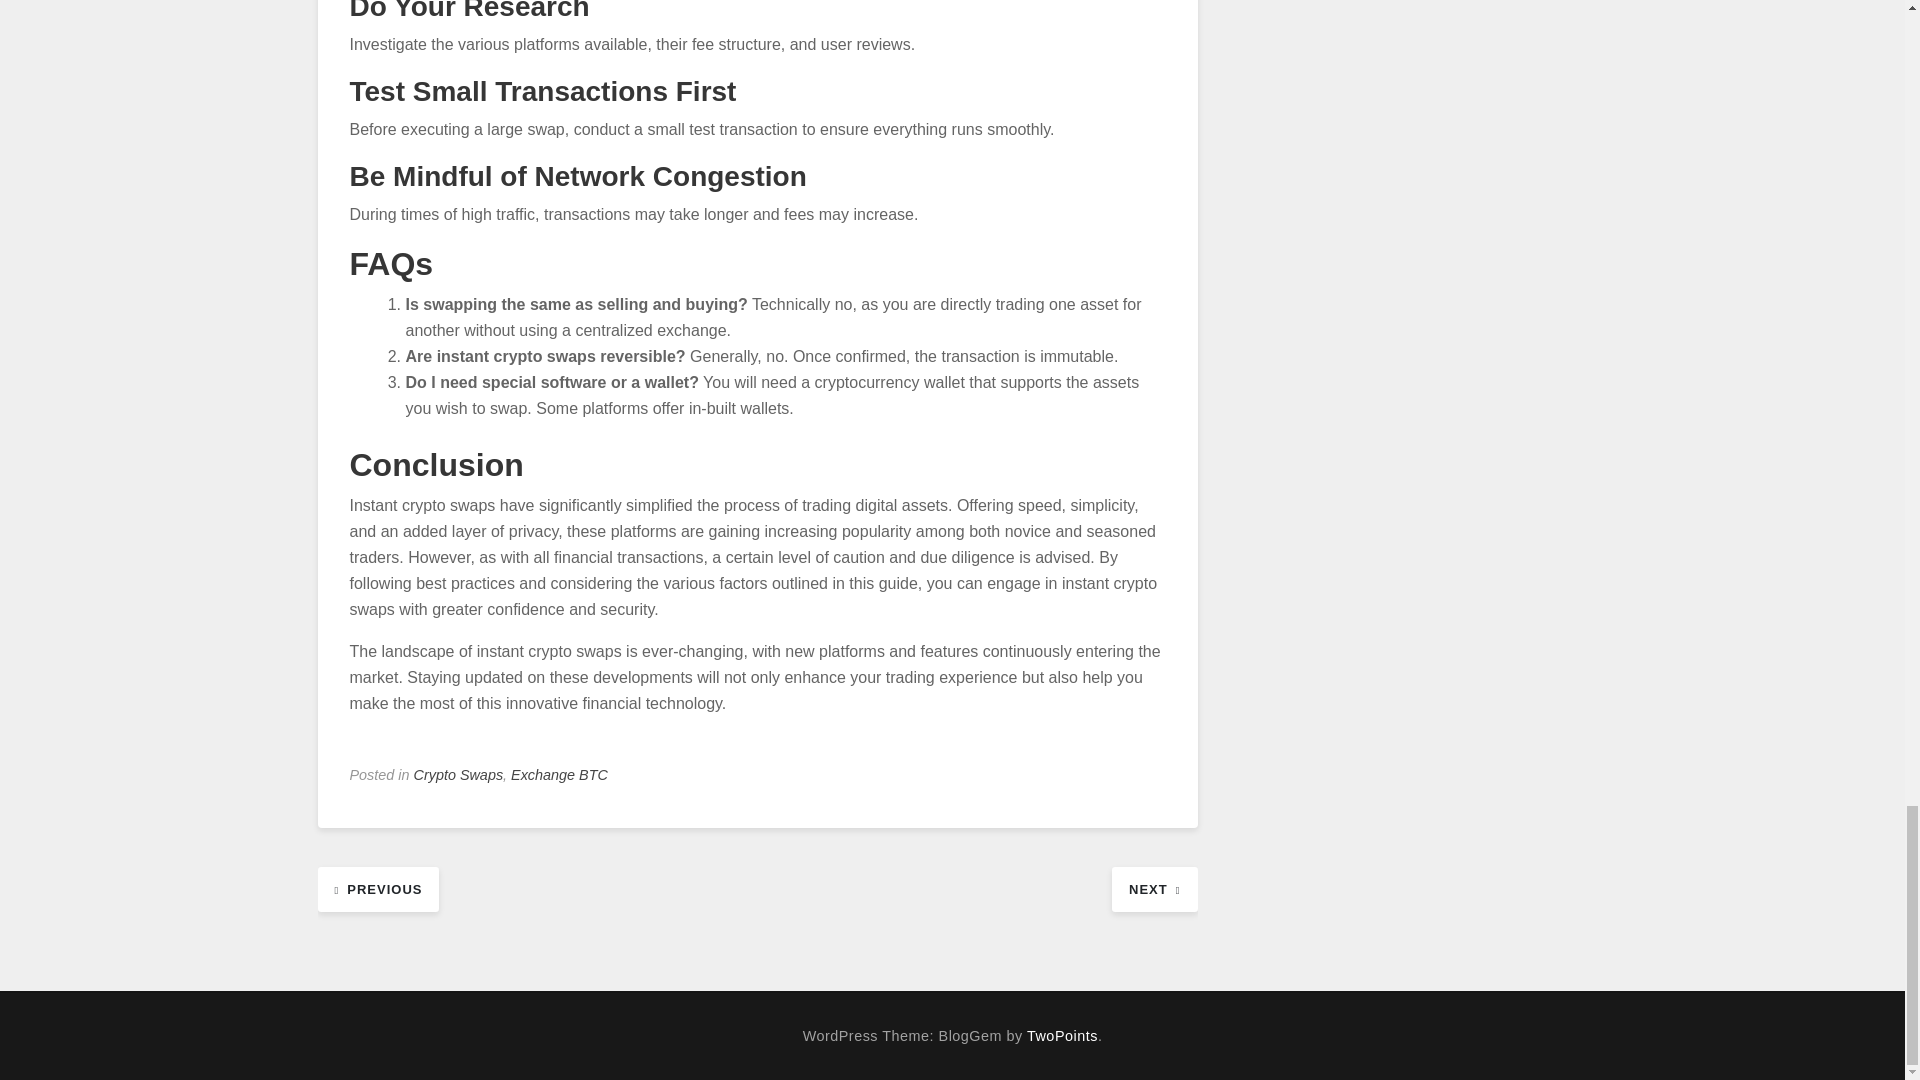 The width and height of the screenshot is (1920, 1080). What do you see at coordinates (458, 774) in the screenshot?
I see `Crypto Swaps` at bounding box center [458, 774].